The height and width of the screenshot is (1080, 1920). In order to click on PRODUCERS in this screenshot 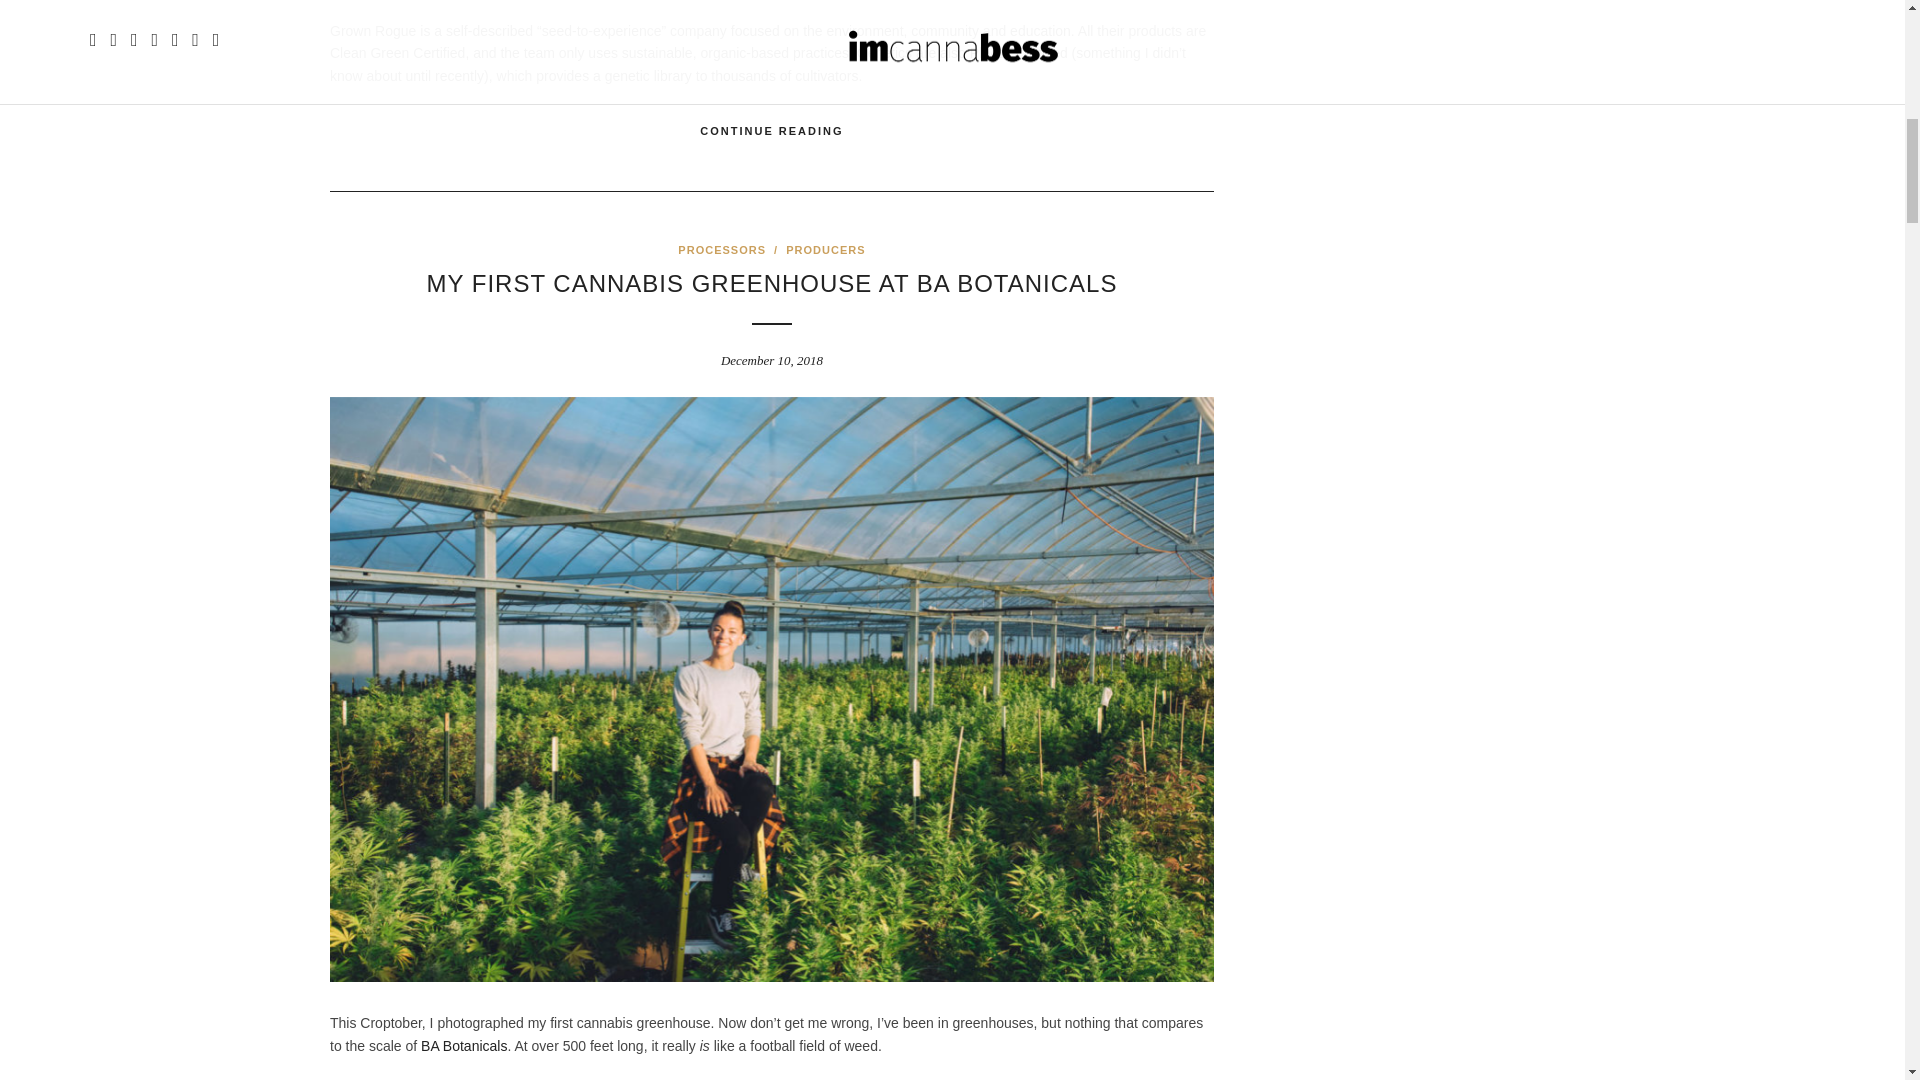, I will do `click(825, 250)`.